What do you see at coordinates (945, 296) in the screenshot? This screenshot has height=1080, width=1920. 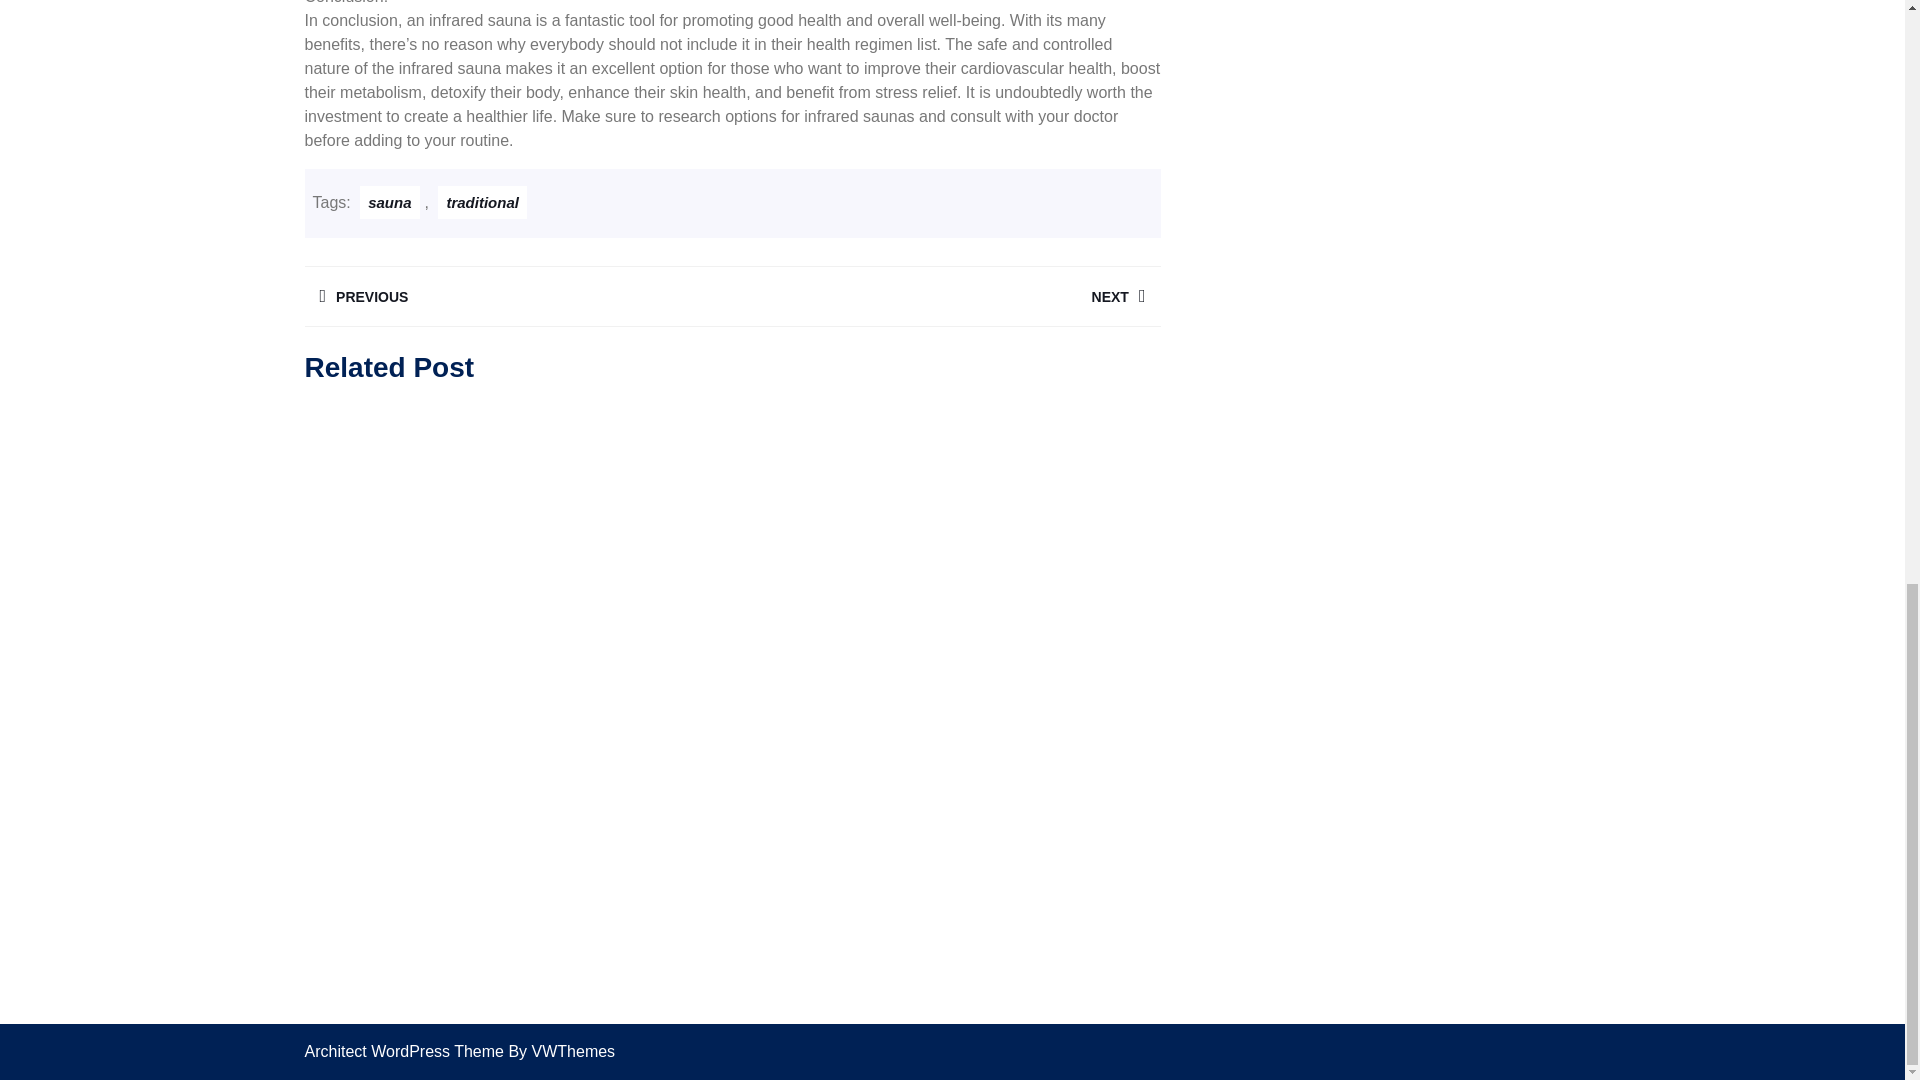 I see `sauna` at bounding box center [945, 296].